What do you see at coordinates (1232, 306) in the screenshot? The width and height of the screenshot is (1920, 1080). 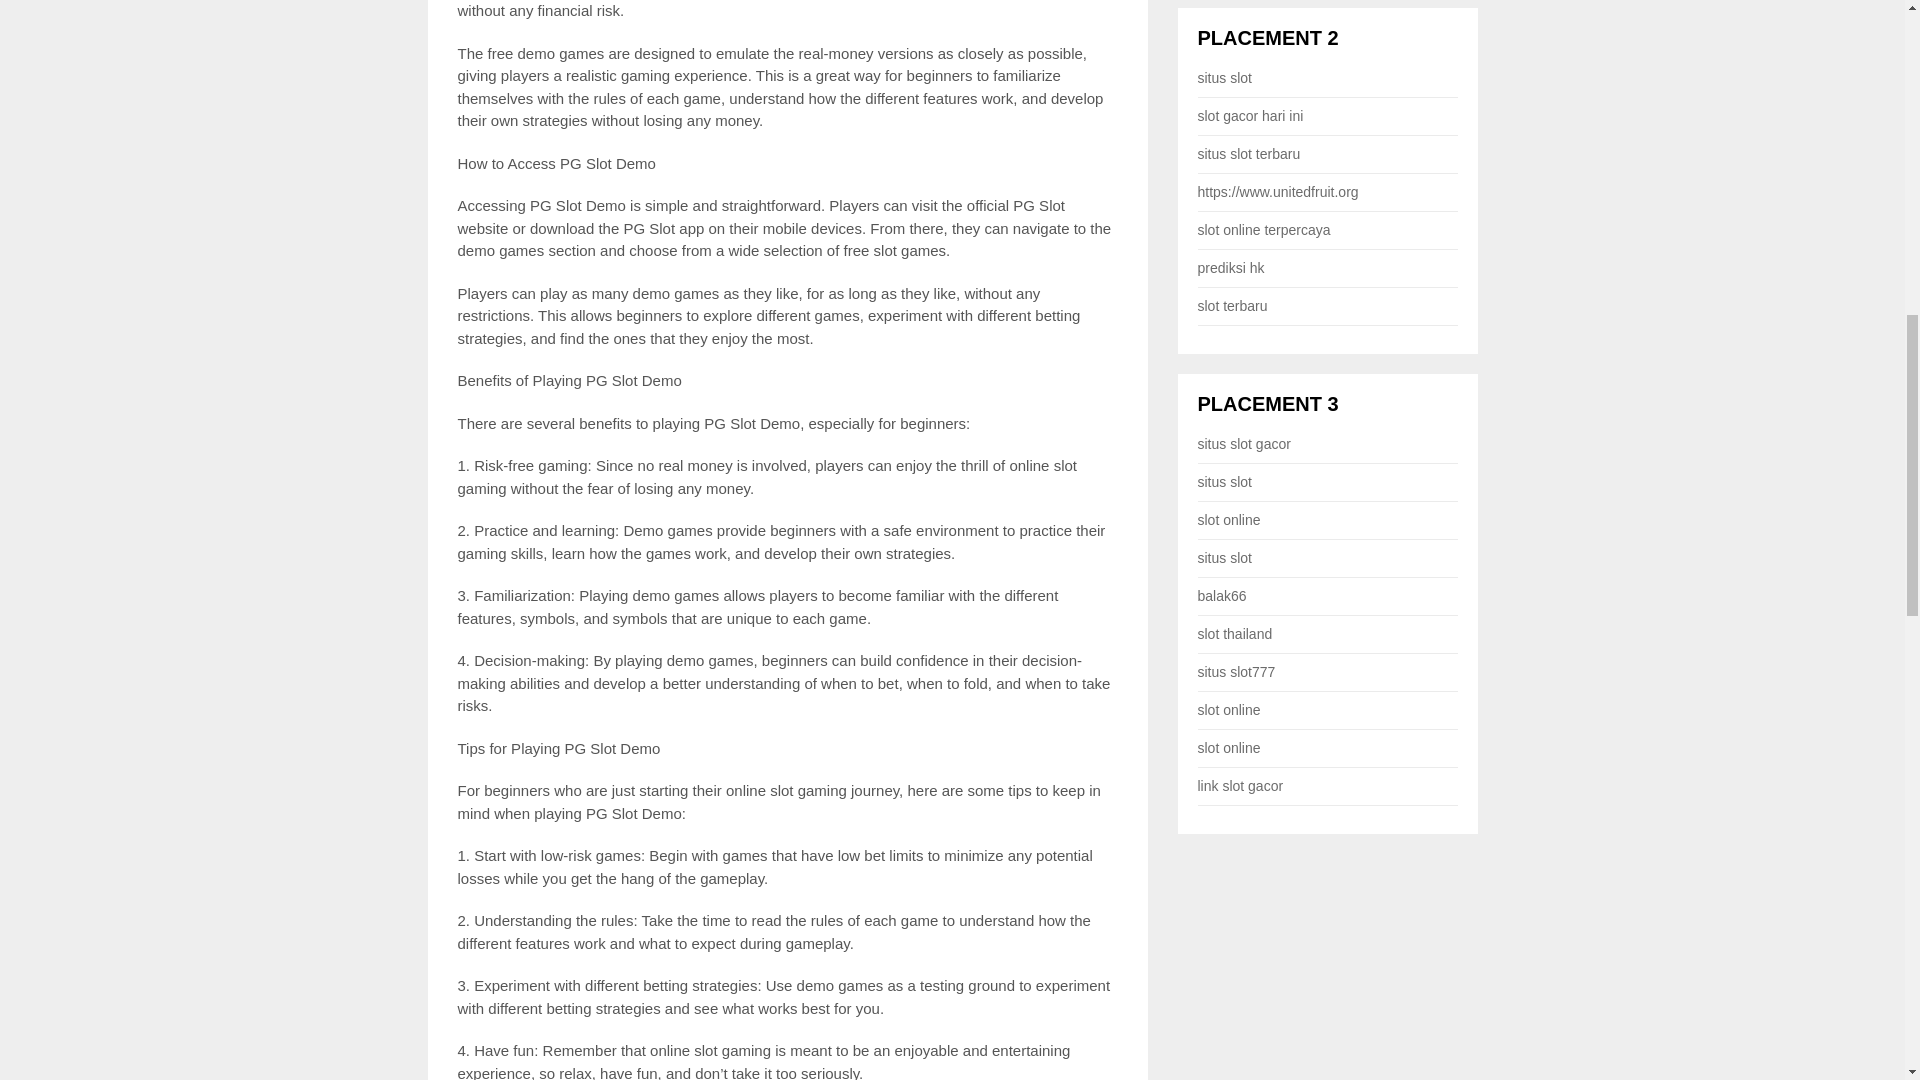 I see `slot terbaru` at bounding box center [1232, 306].